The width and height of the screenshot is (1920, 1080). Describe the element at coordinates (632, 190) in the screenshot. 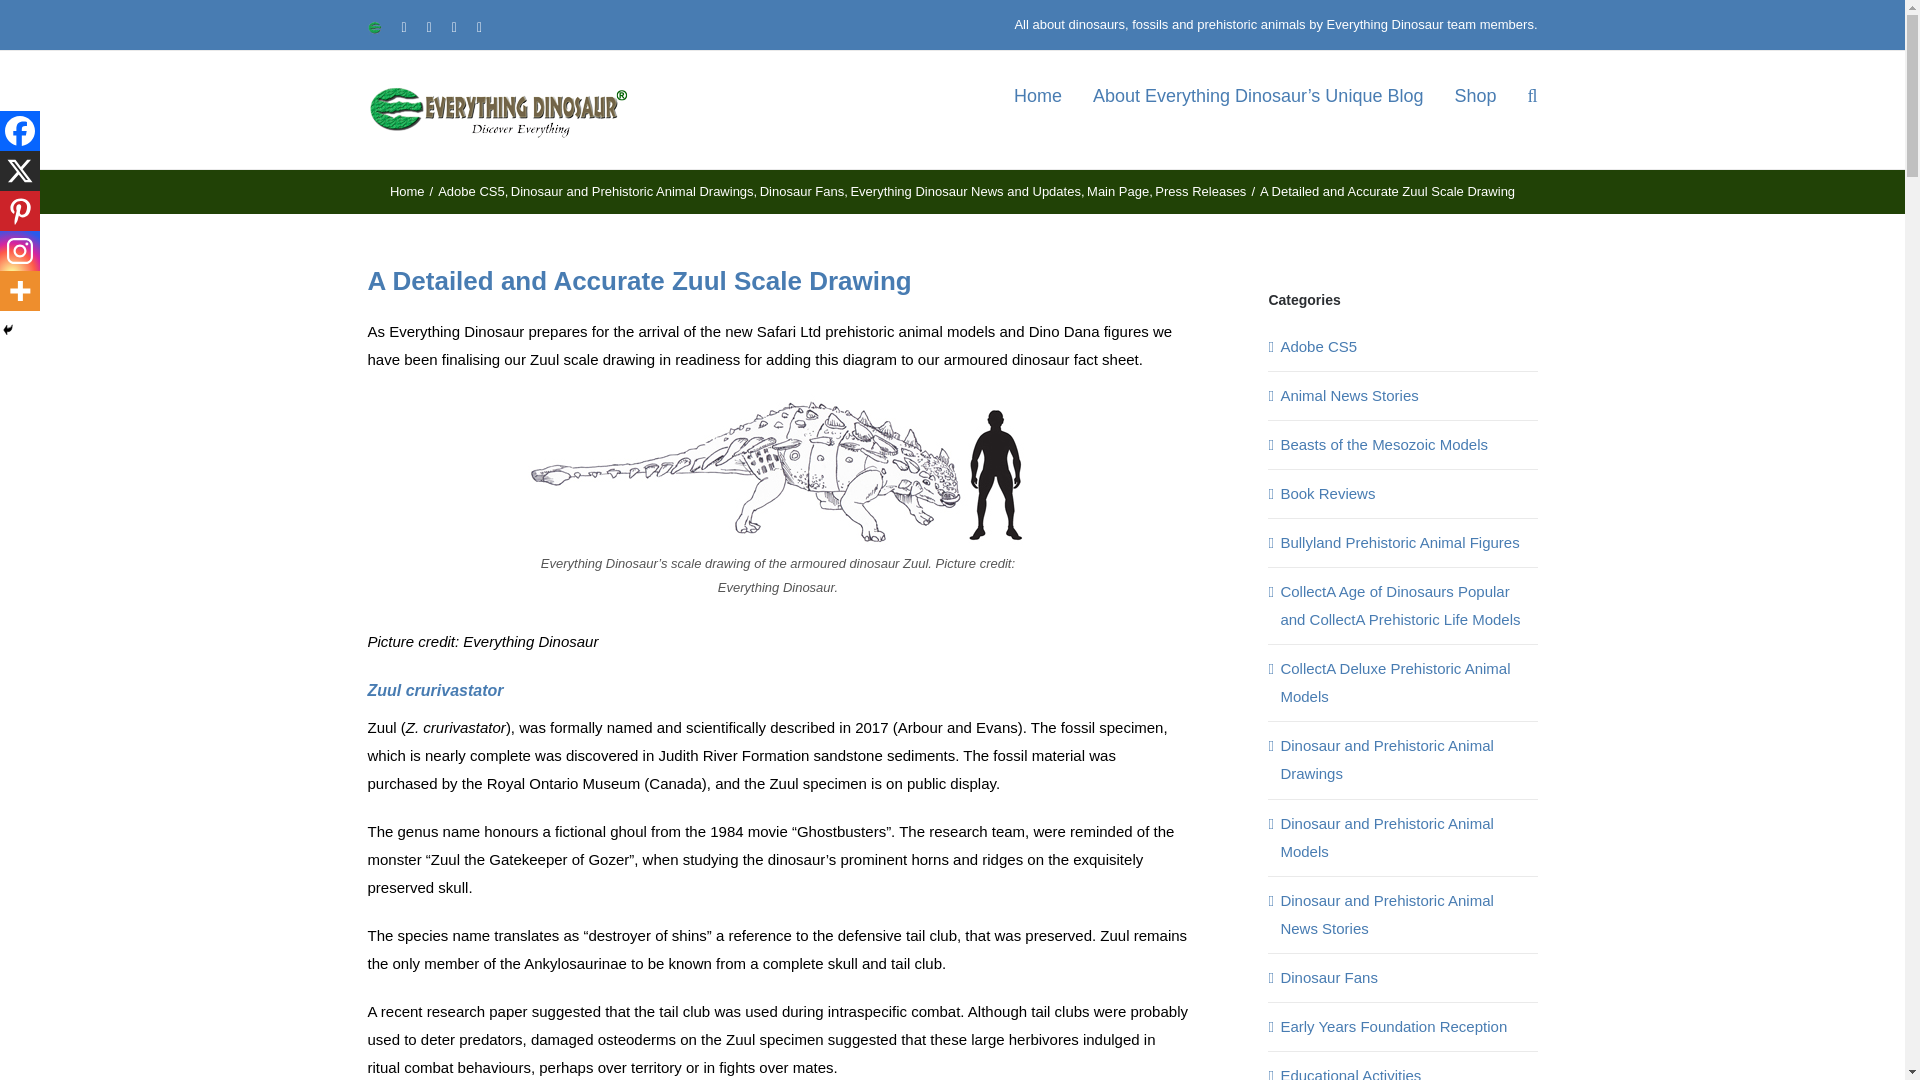

I see `Dinosaur and Prehistoric Animal Drawings` at that location.